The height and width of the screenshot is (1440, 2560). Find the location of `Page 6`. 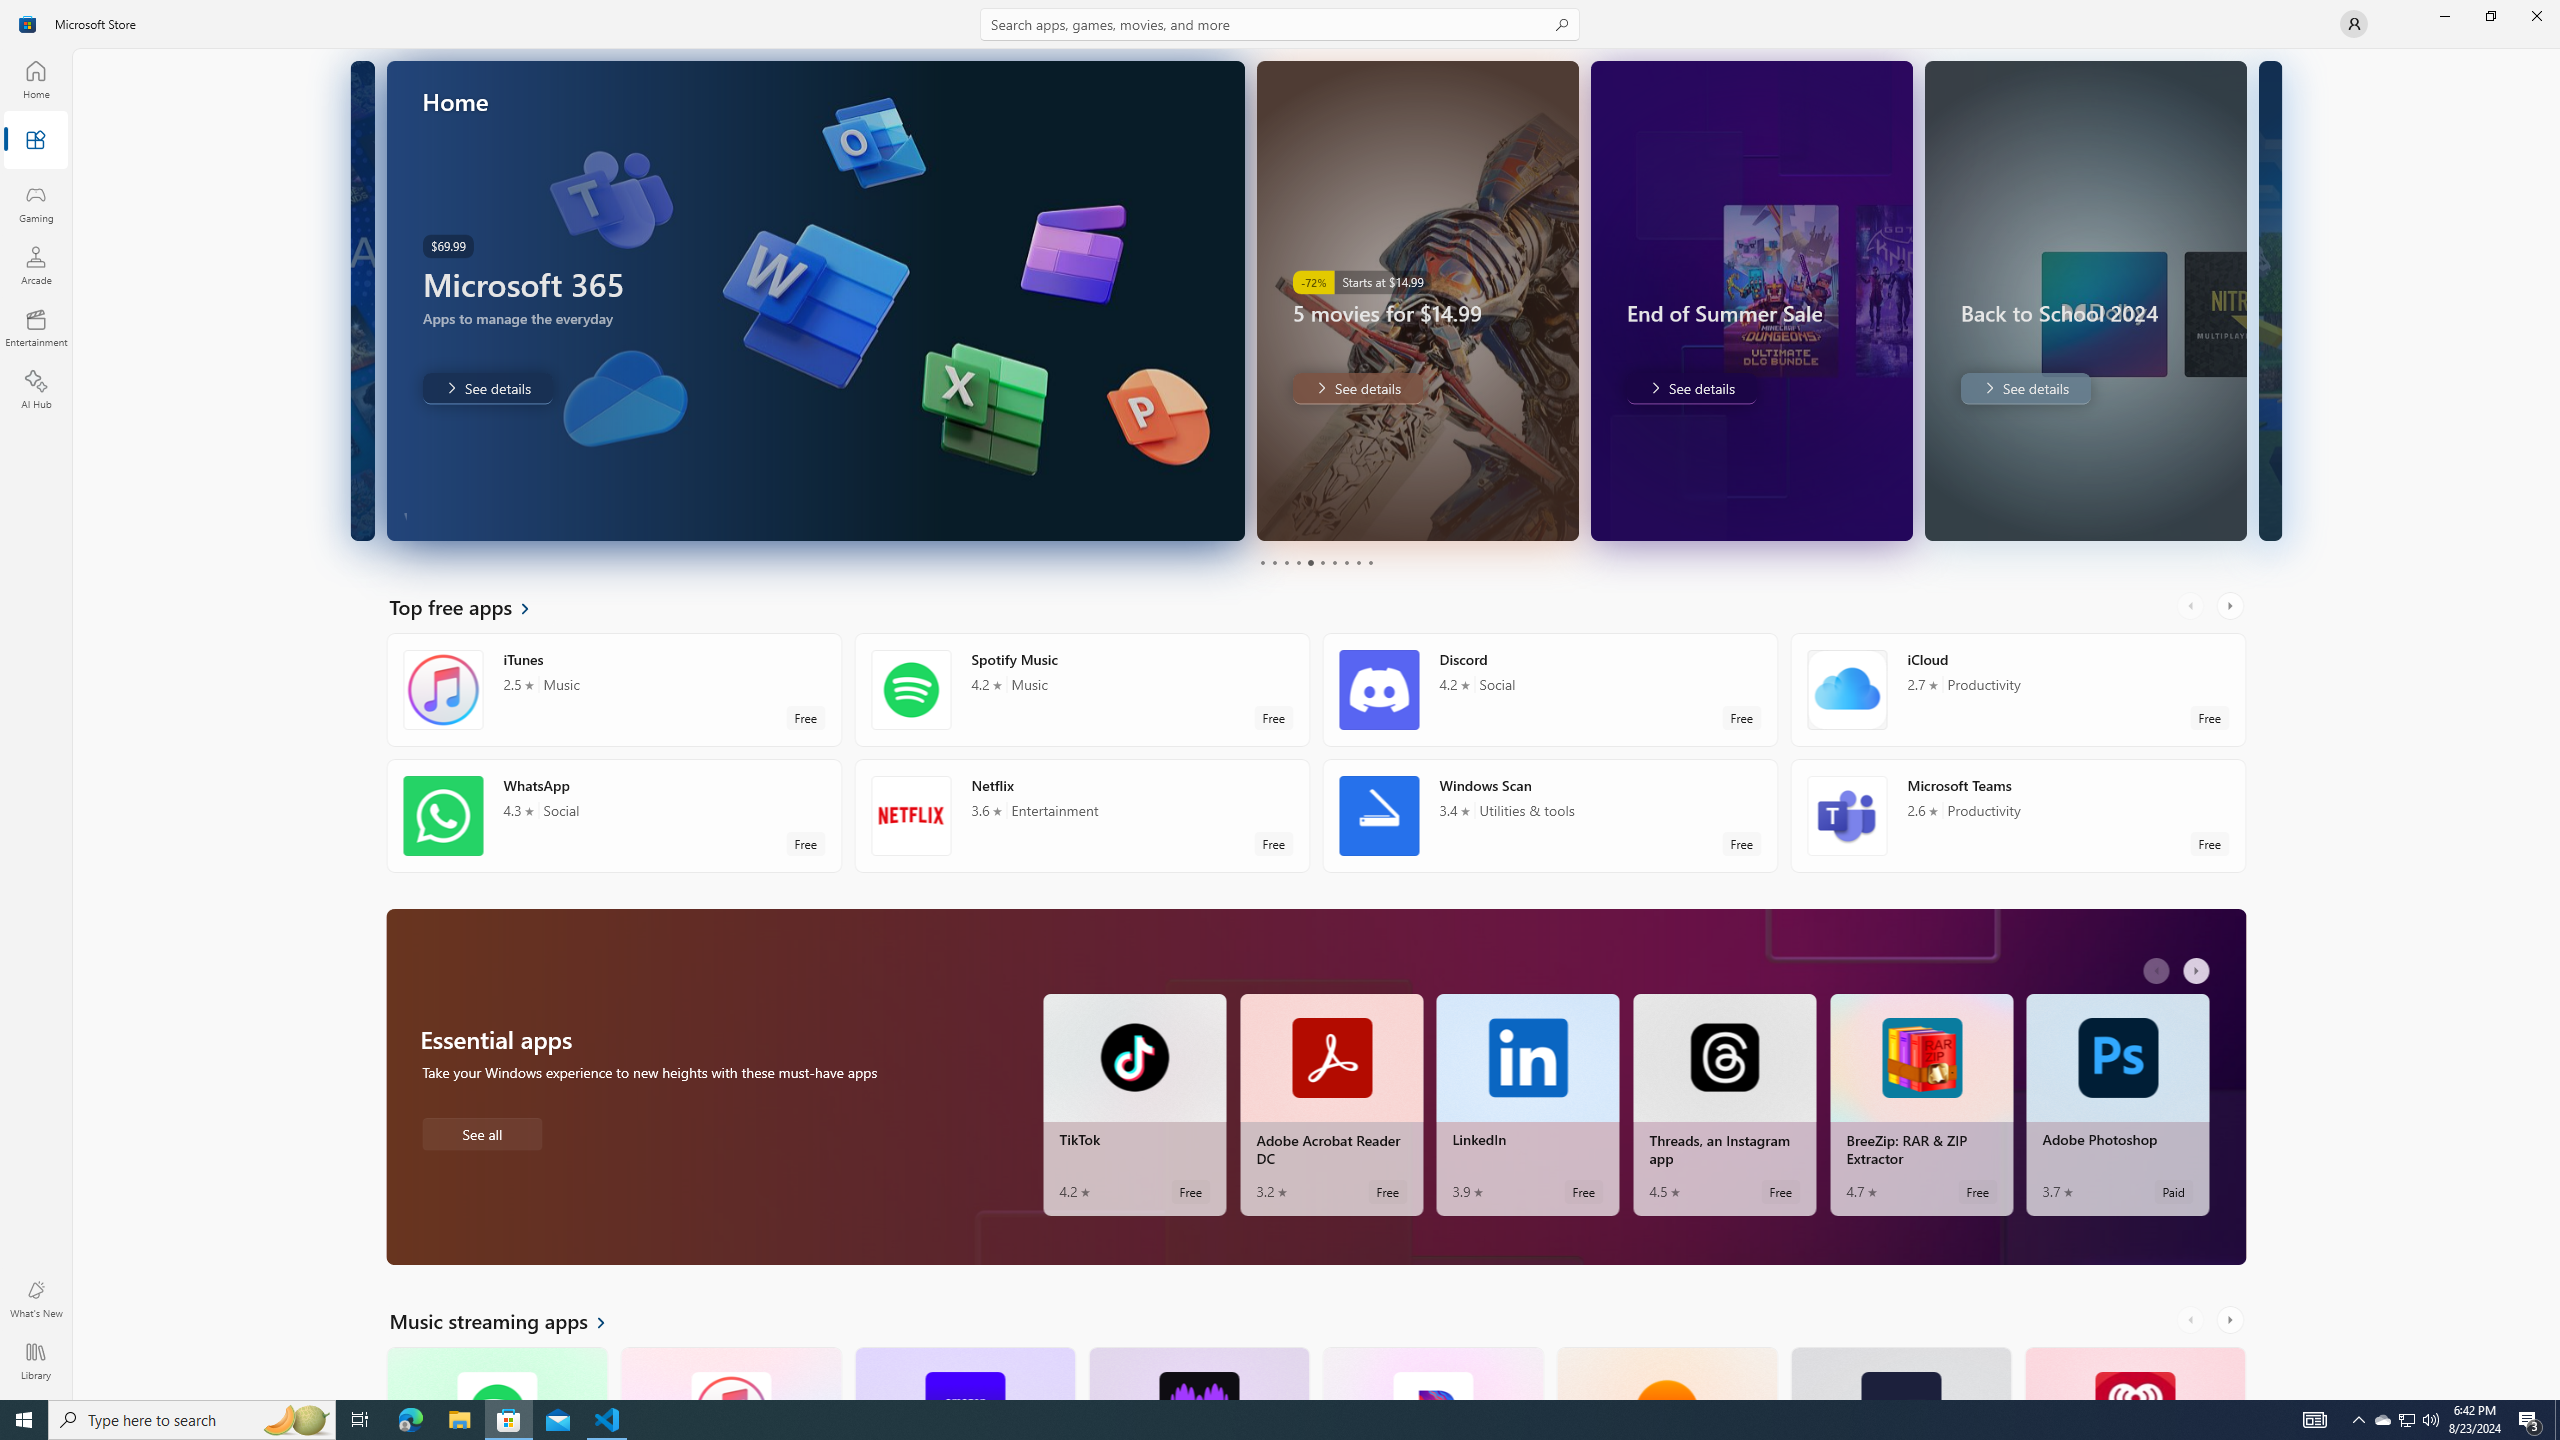

Page 6 is located at coordinates (1322, 562).